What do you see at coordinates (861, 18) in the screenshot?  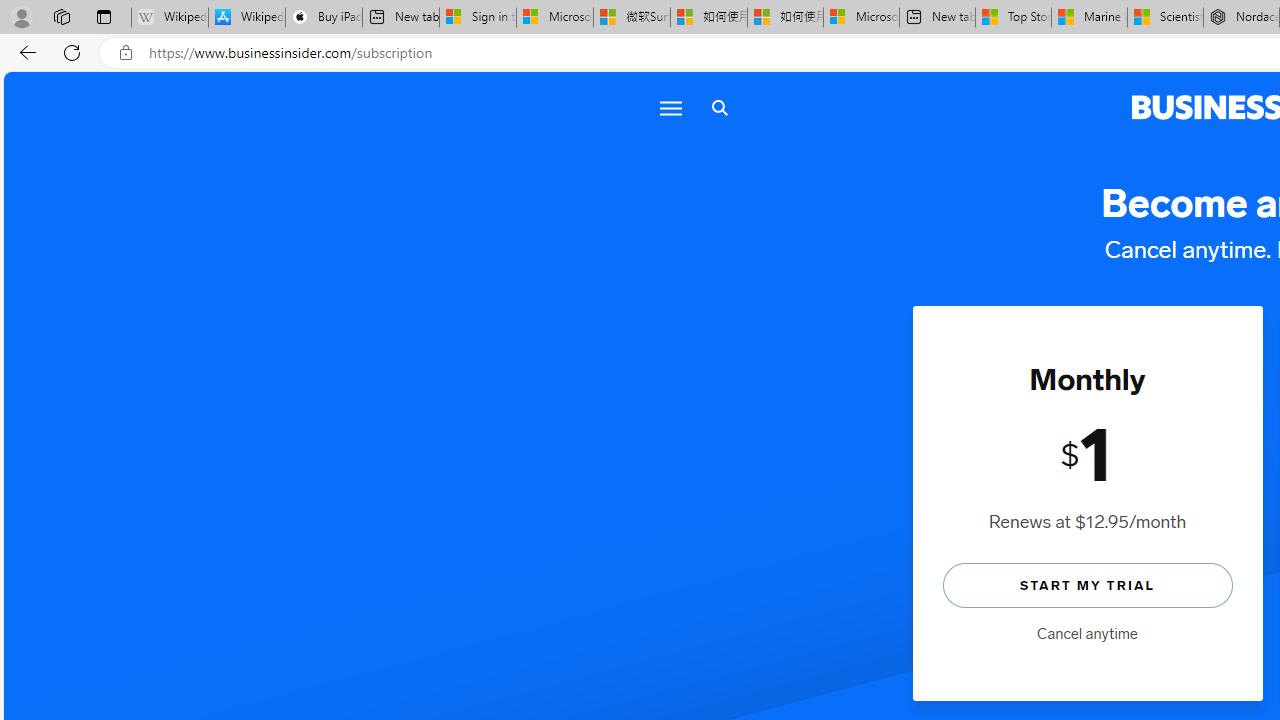 I see `Microsoft account | Account Checkup` at bounding box center [861, 18].